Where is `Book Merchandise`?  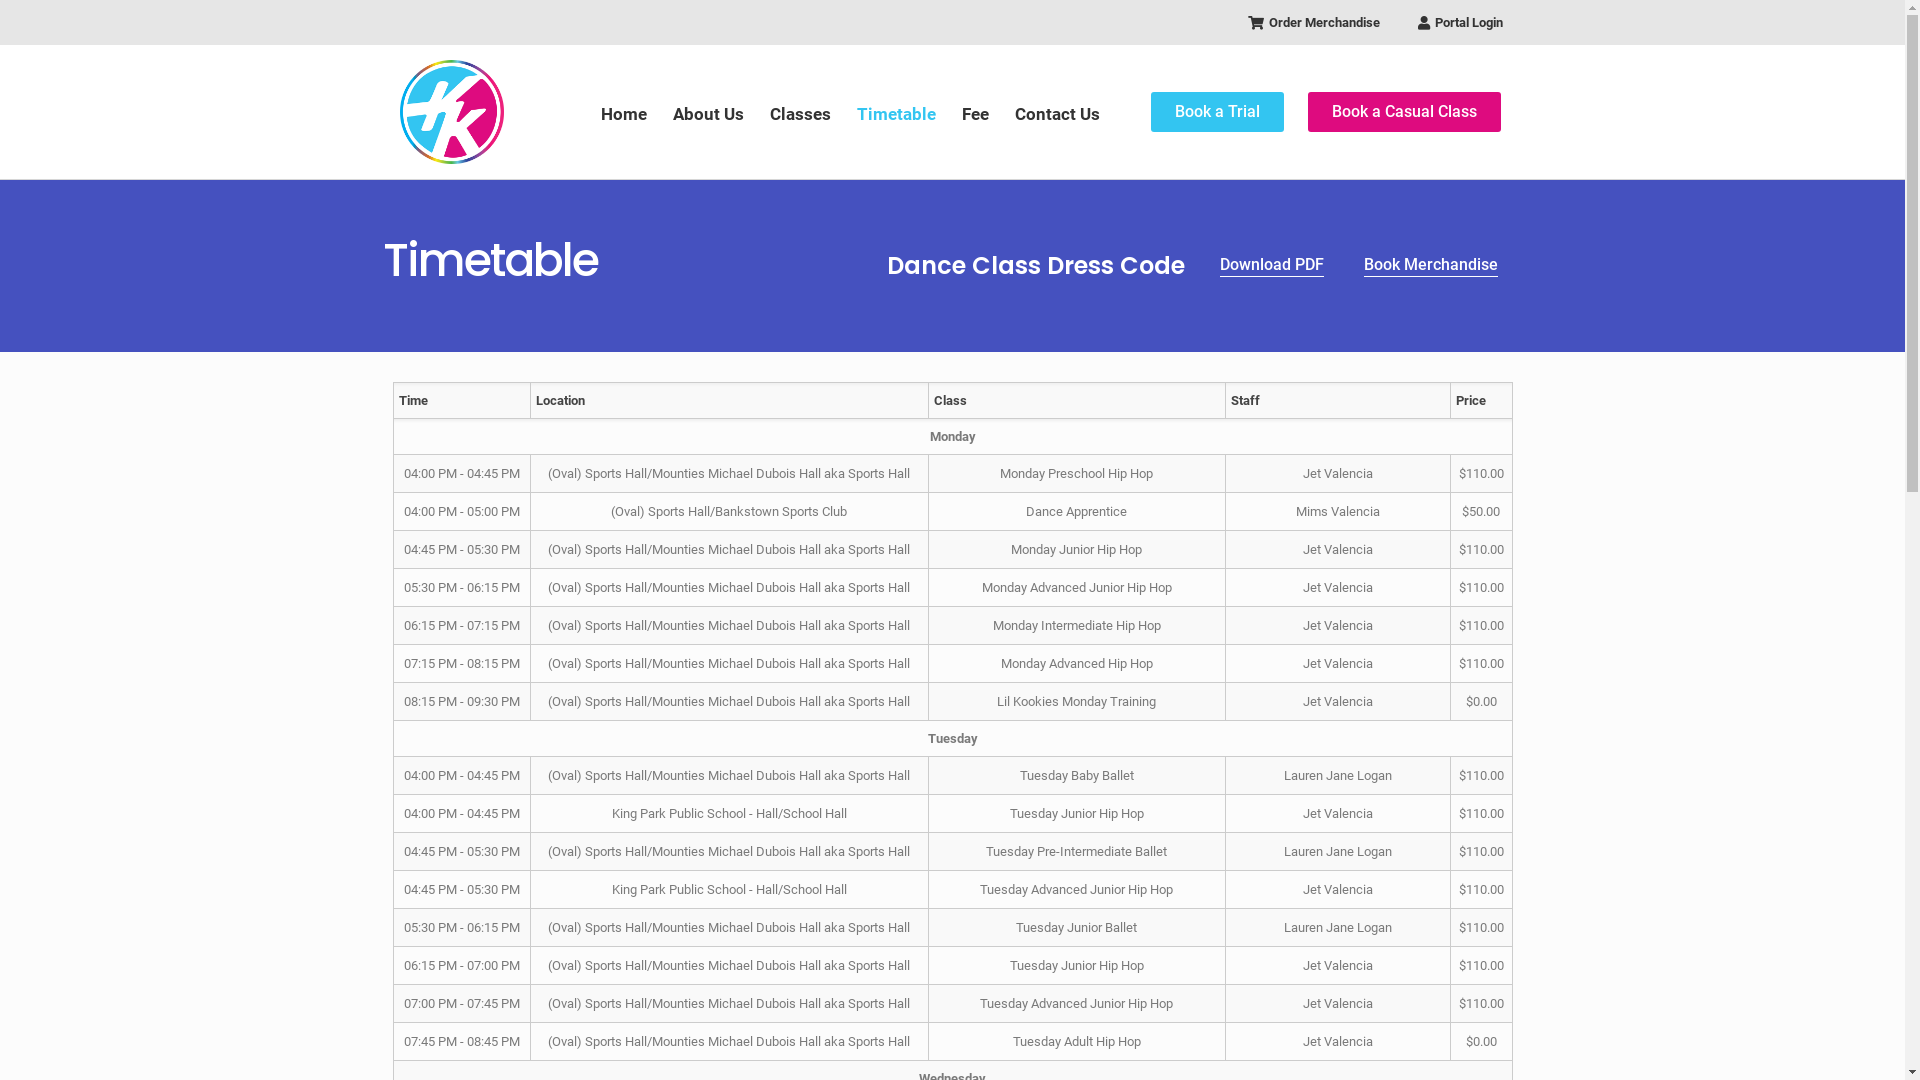
Book Merchandise is located at coordinates (1431, 267).